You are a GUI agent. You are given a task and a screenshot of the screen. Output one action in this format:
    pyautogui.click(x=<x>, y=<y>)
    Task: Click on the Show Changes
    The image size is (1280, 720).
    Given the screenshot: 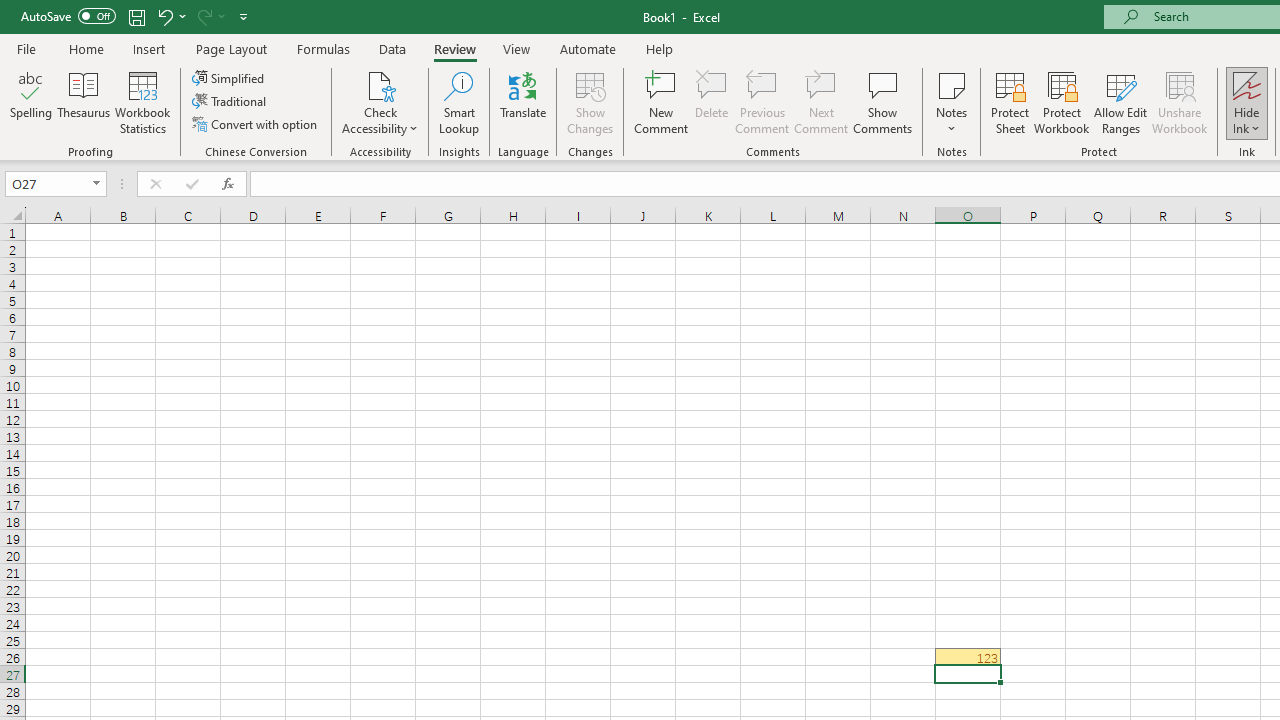 What is the action you would take?
    pyautogui.click(x=590, y=102)
    